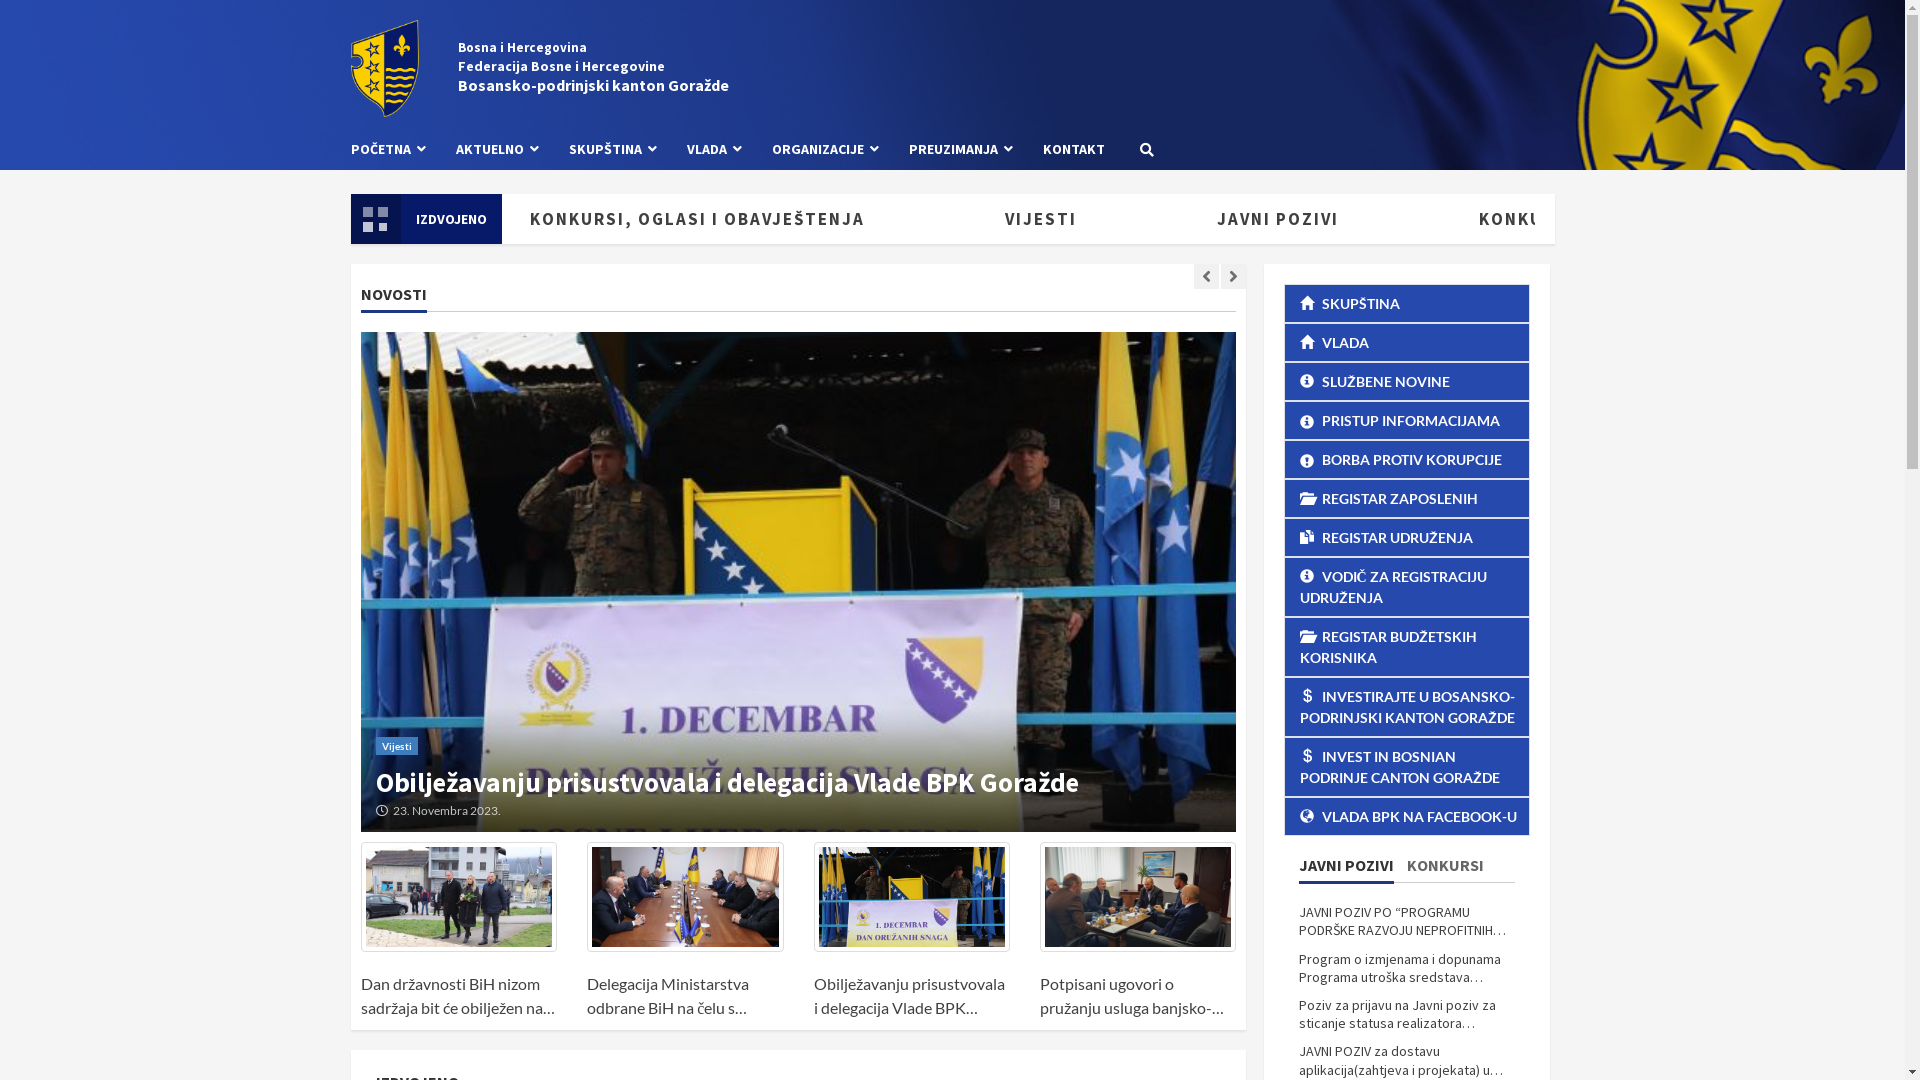  Describe the element at coordinates (397, 716) in the screenshot. I see `Vijesti` at that location.